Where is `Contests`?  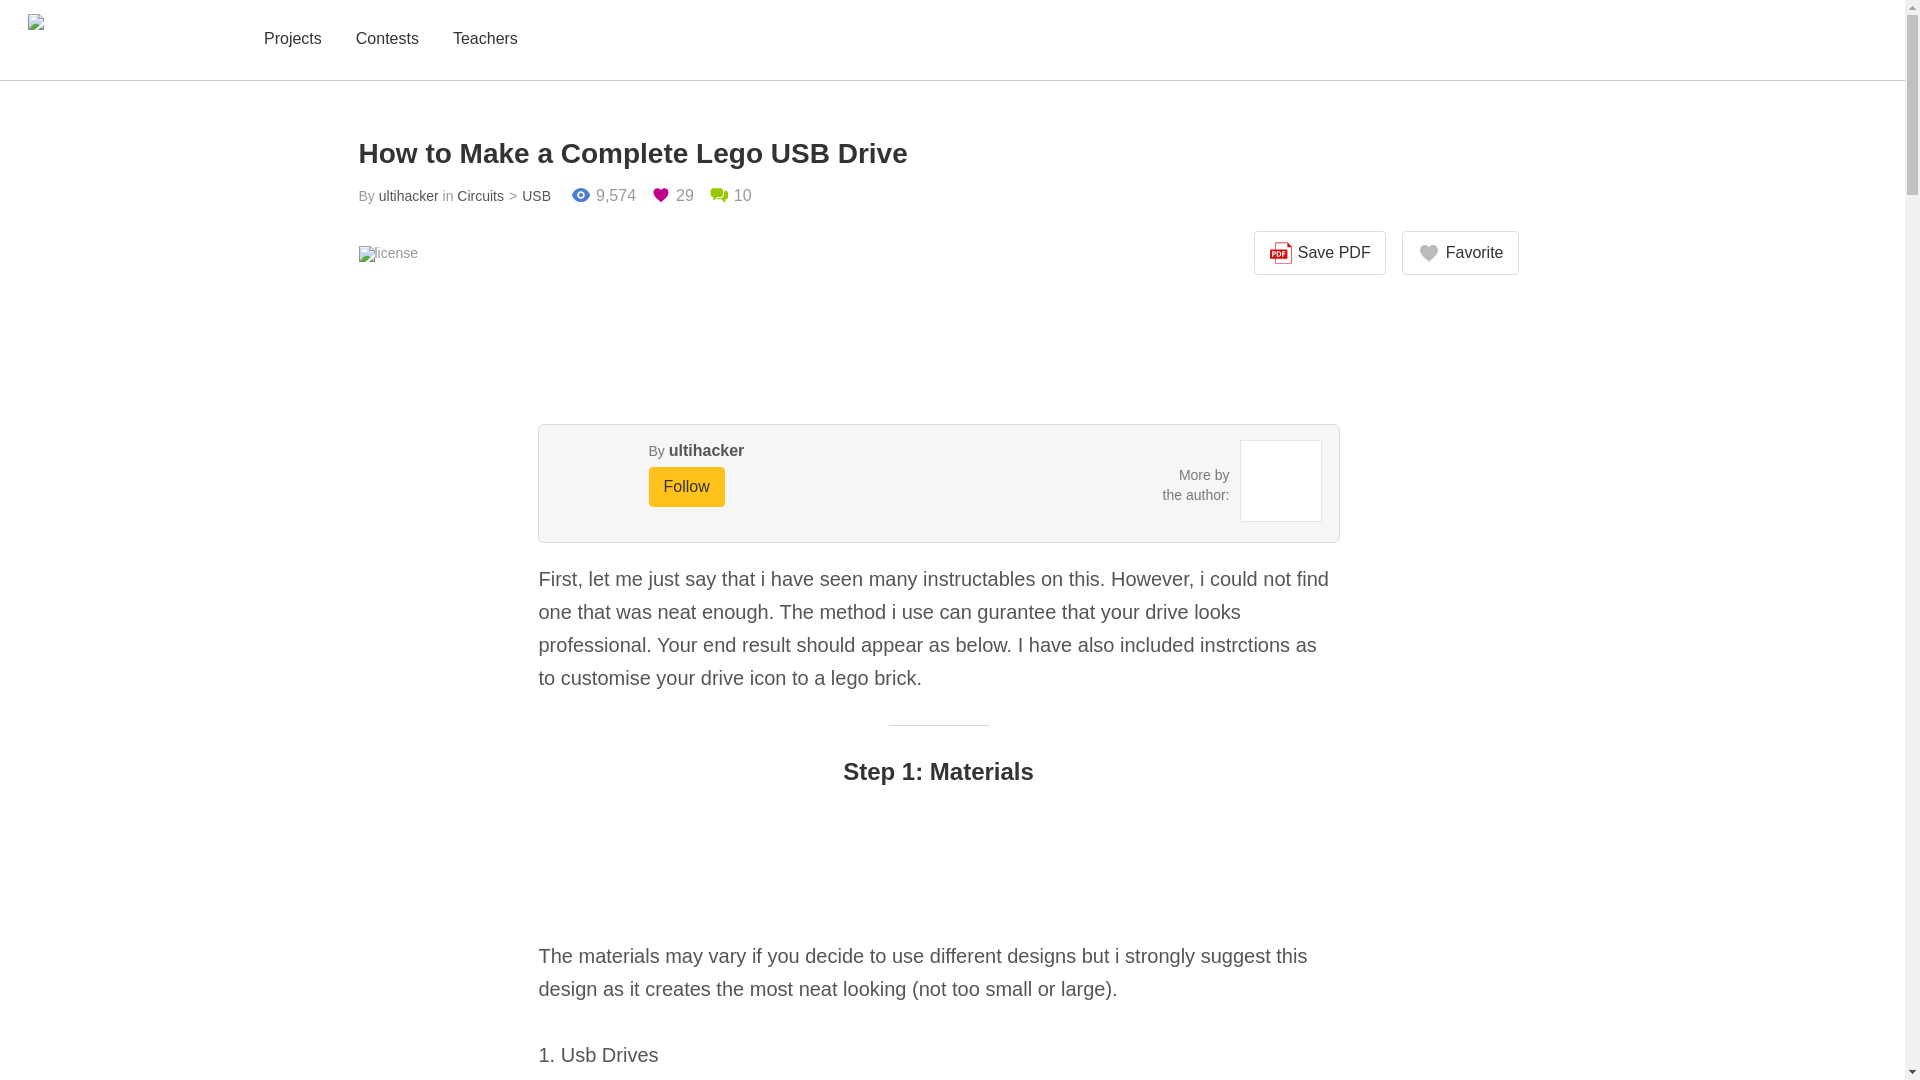
Contests is located at coordinates (386, 40).